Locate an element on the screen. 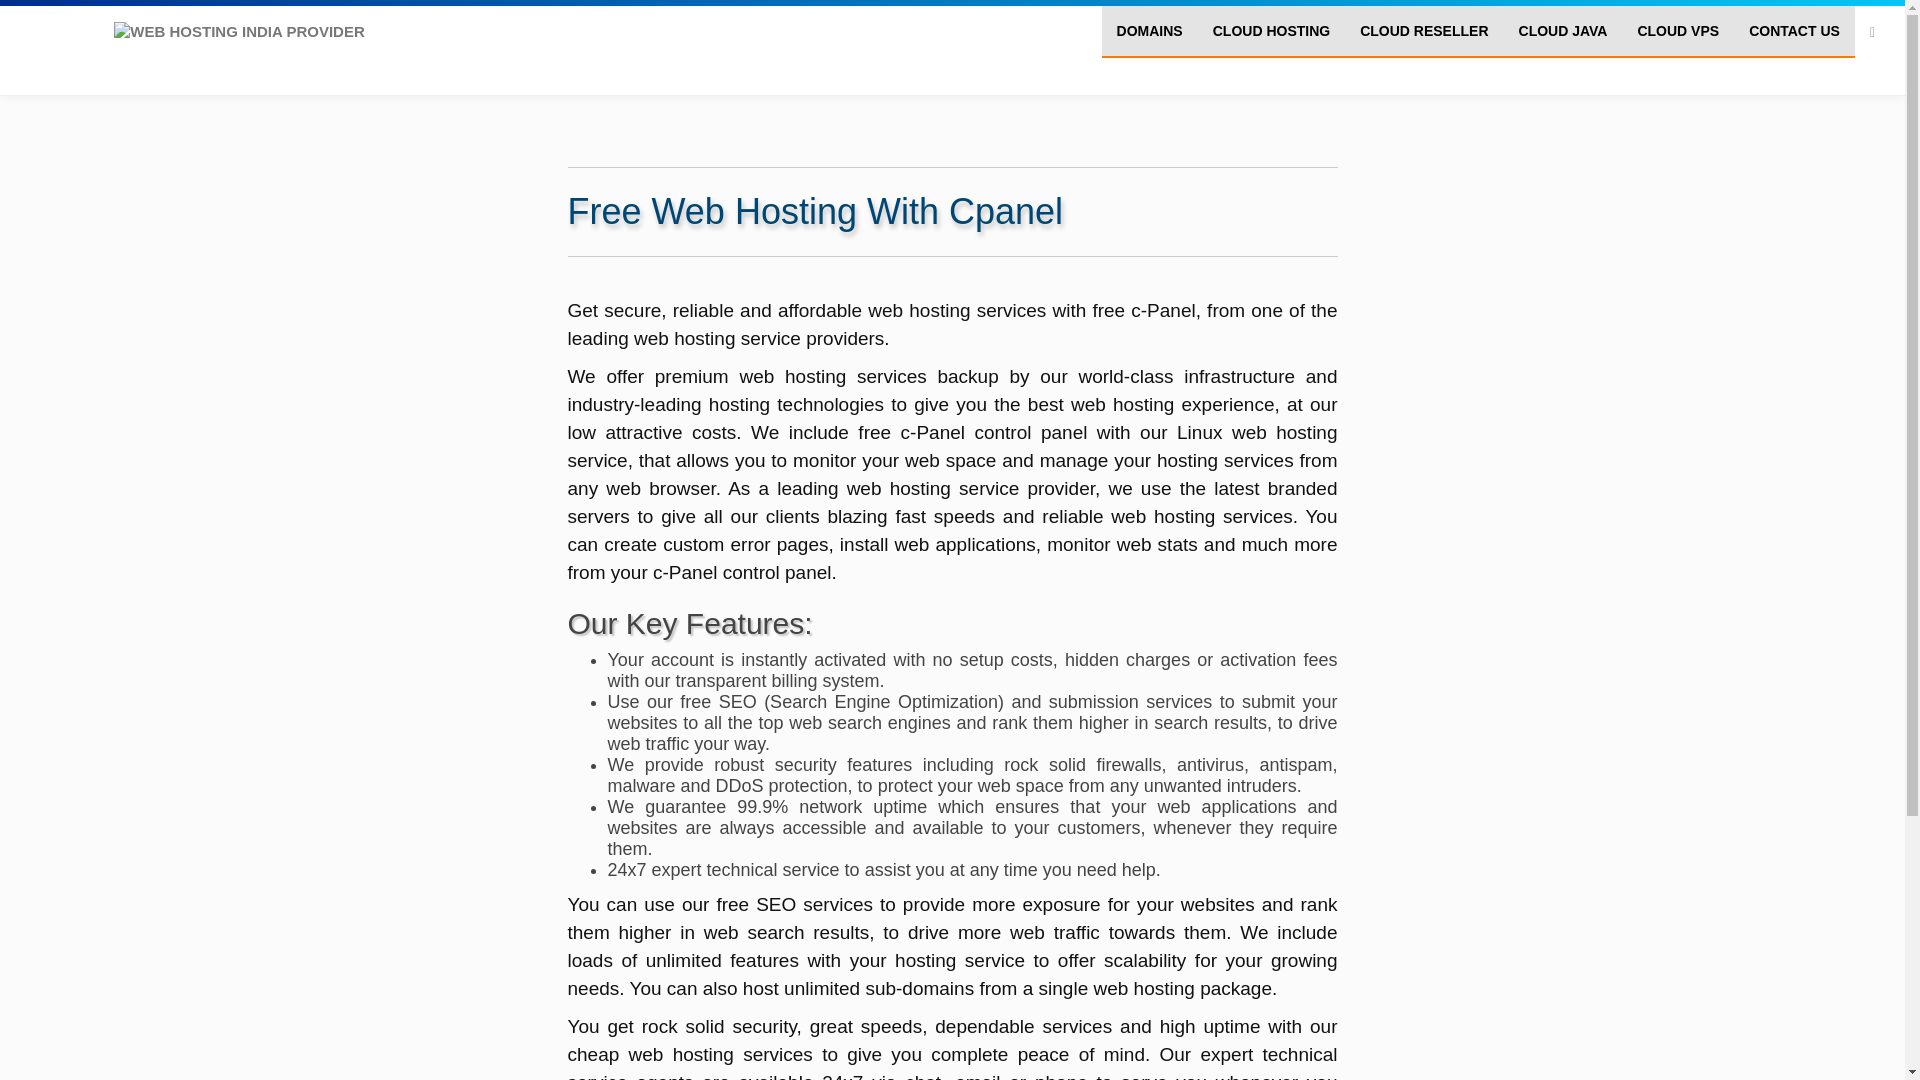 The width and height of the screenshot is (1920, 1080). CLOUD HOSTING is located at coordinates (1272, 32).